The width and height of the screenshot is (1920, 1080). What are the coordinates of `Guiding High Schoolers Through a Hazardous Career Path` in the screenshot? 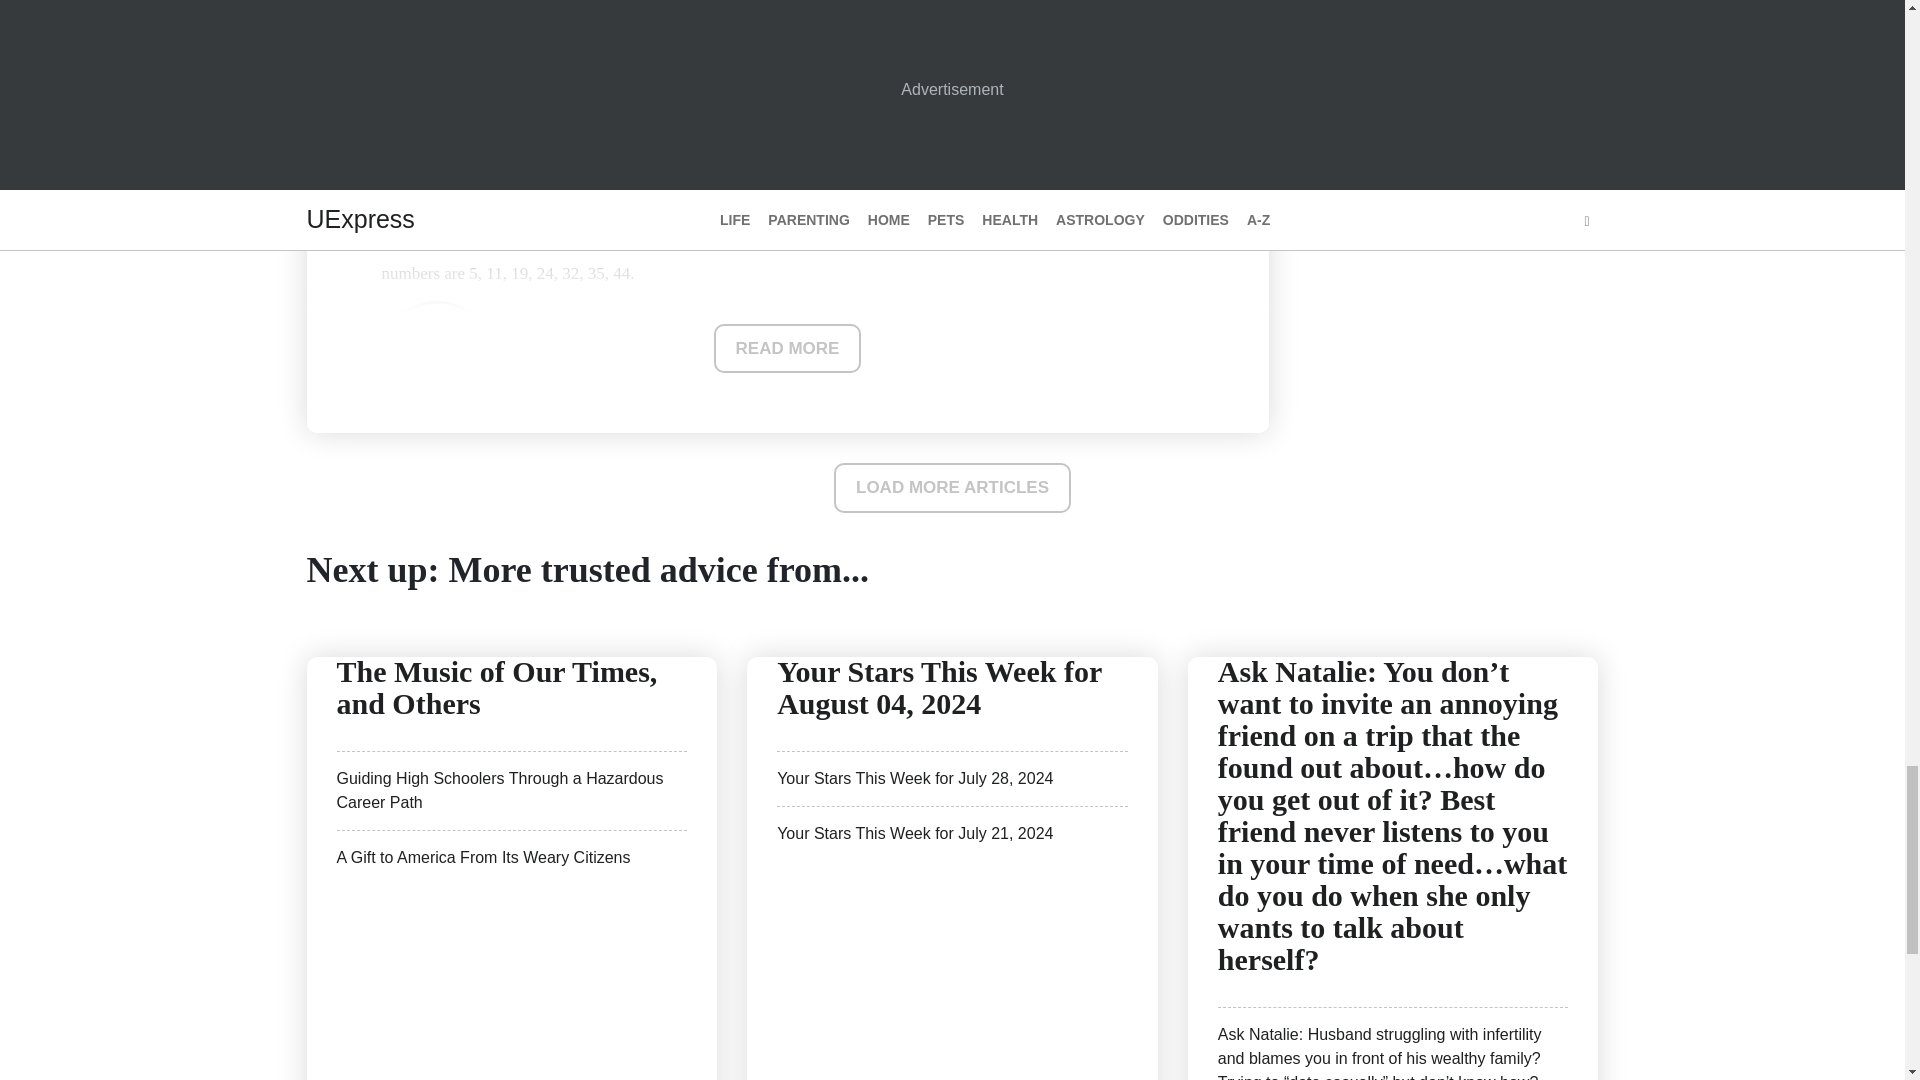 It's located at (499, 790).